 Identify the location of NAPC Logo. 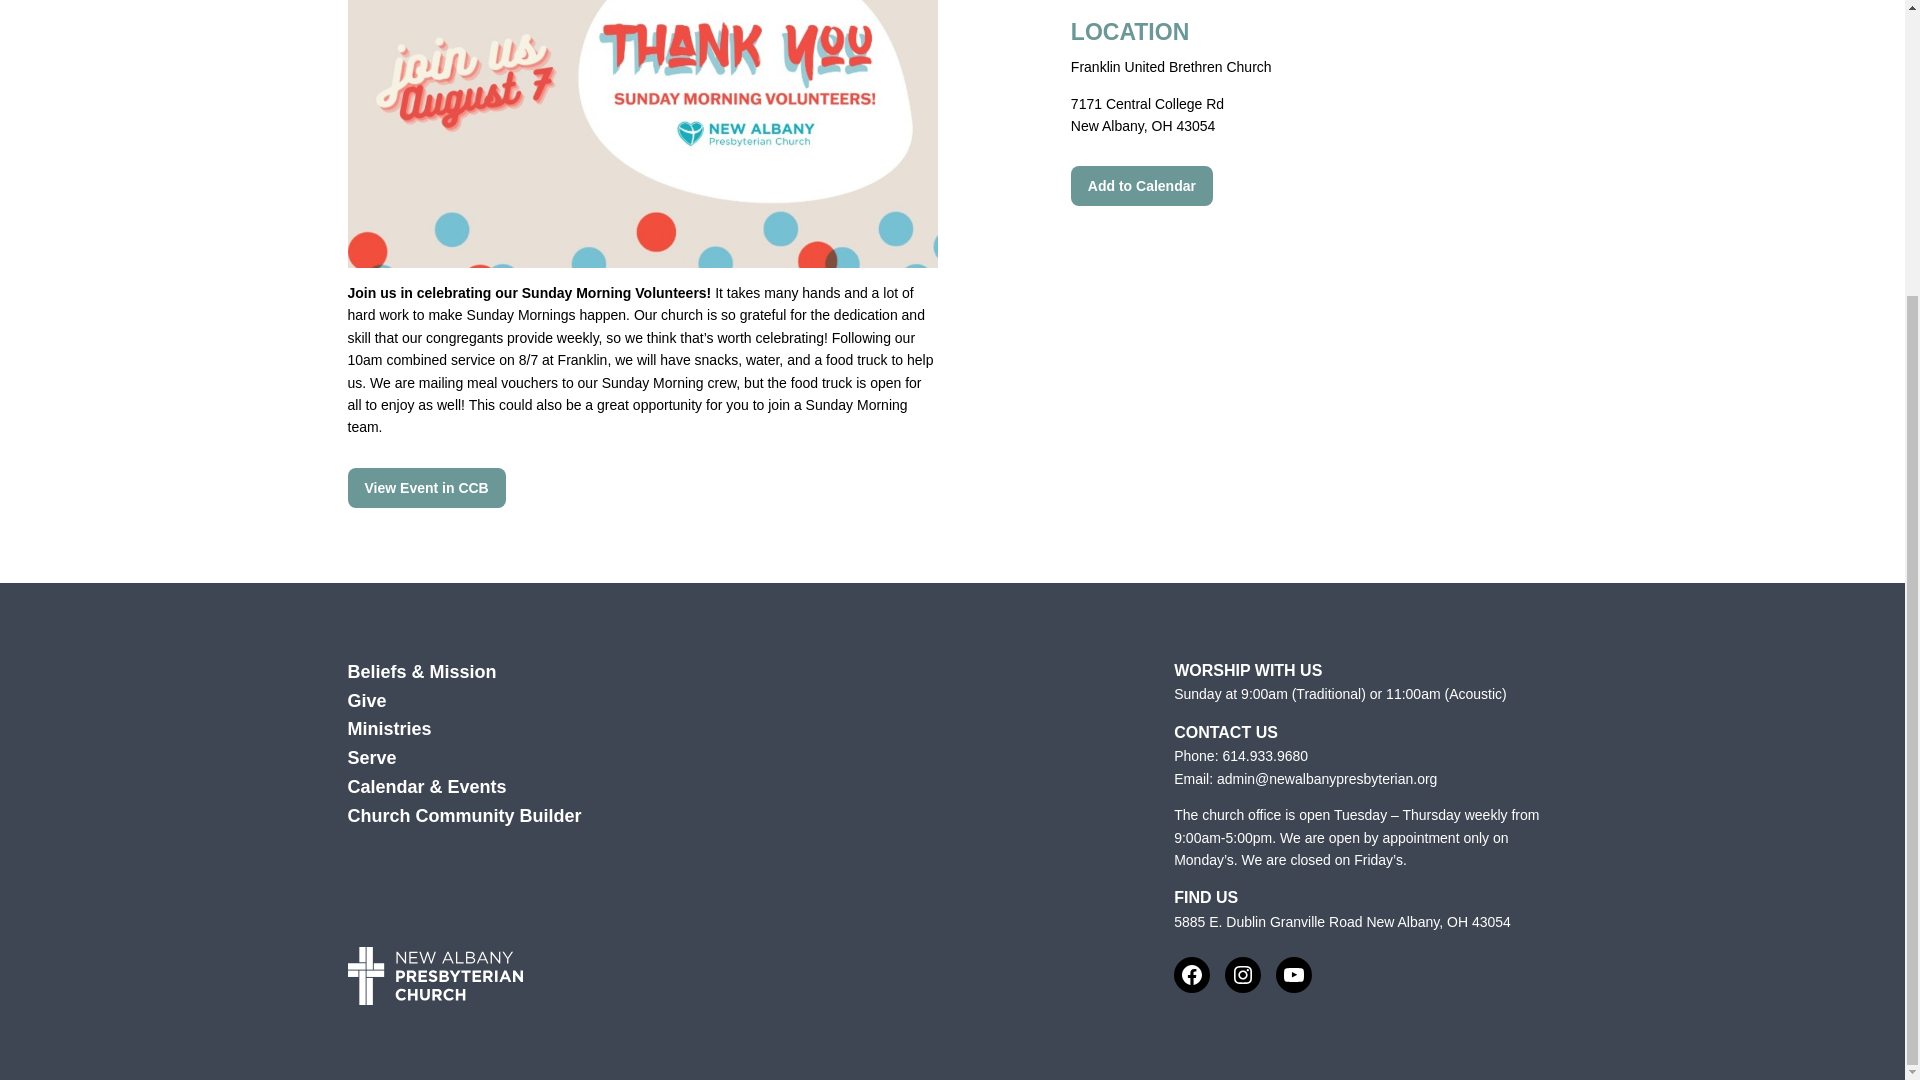
(434, 976).